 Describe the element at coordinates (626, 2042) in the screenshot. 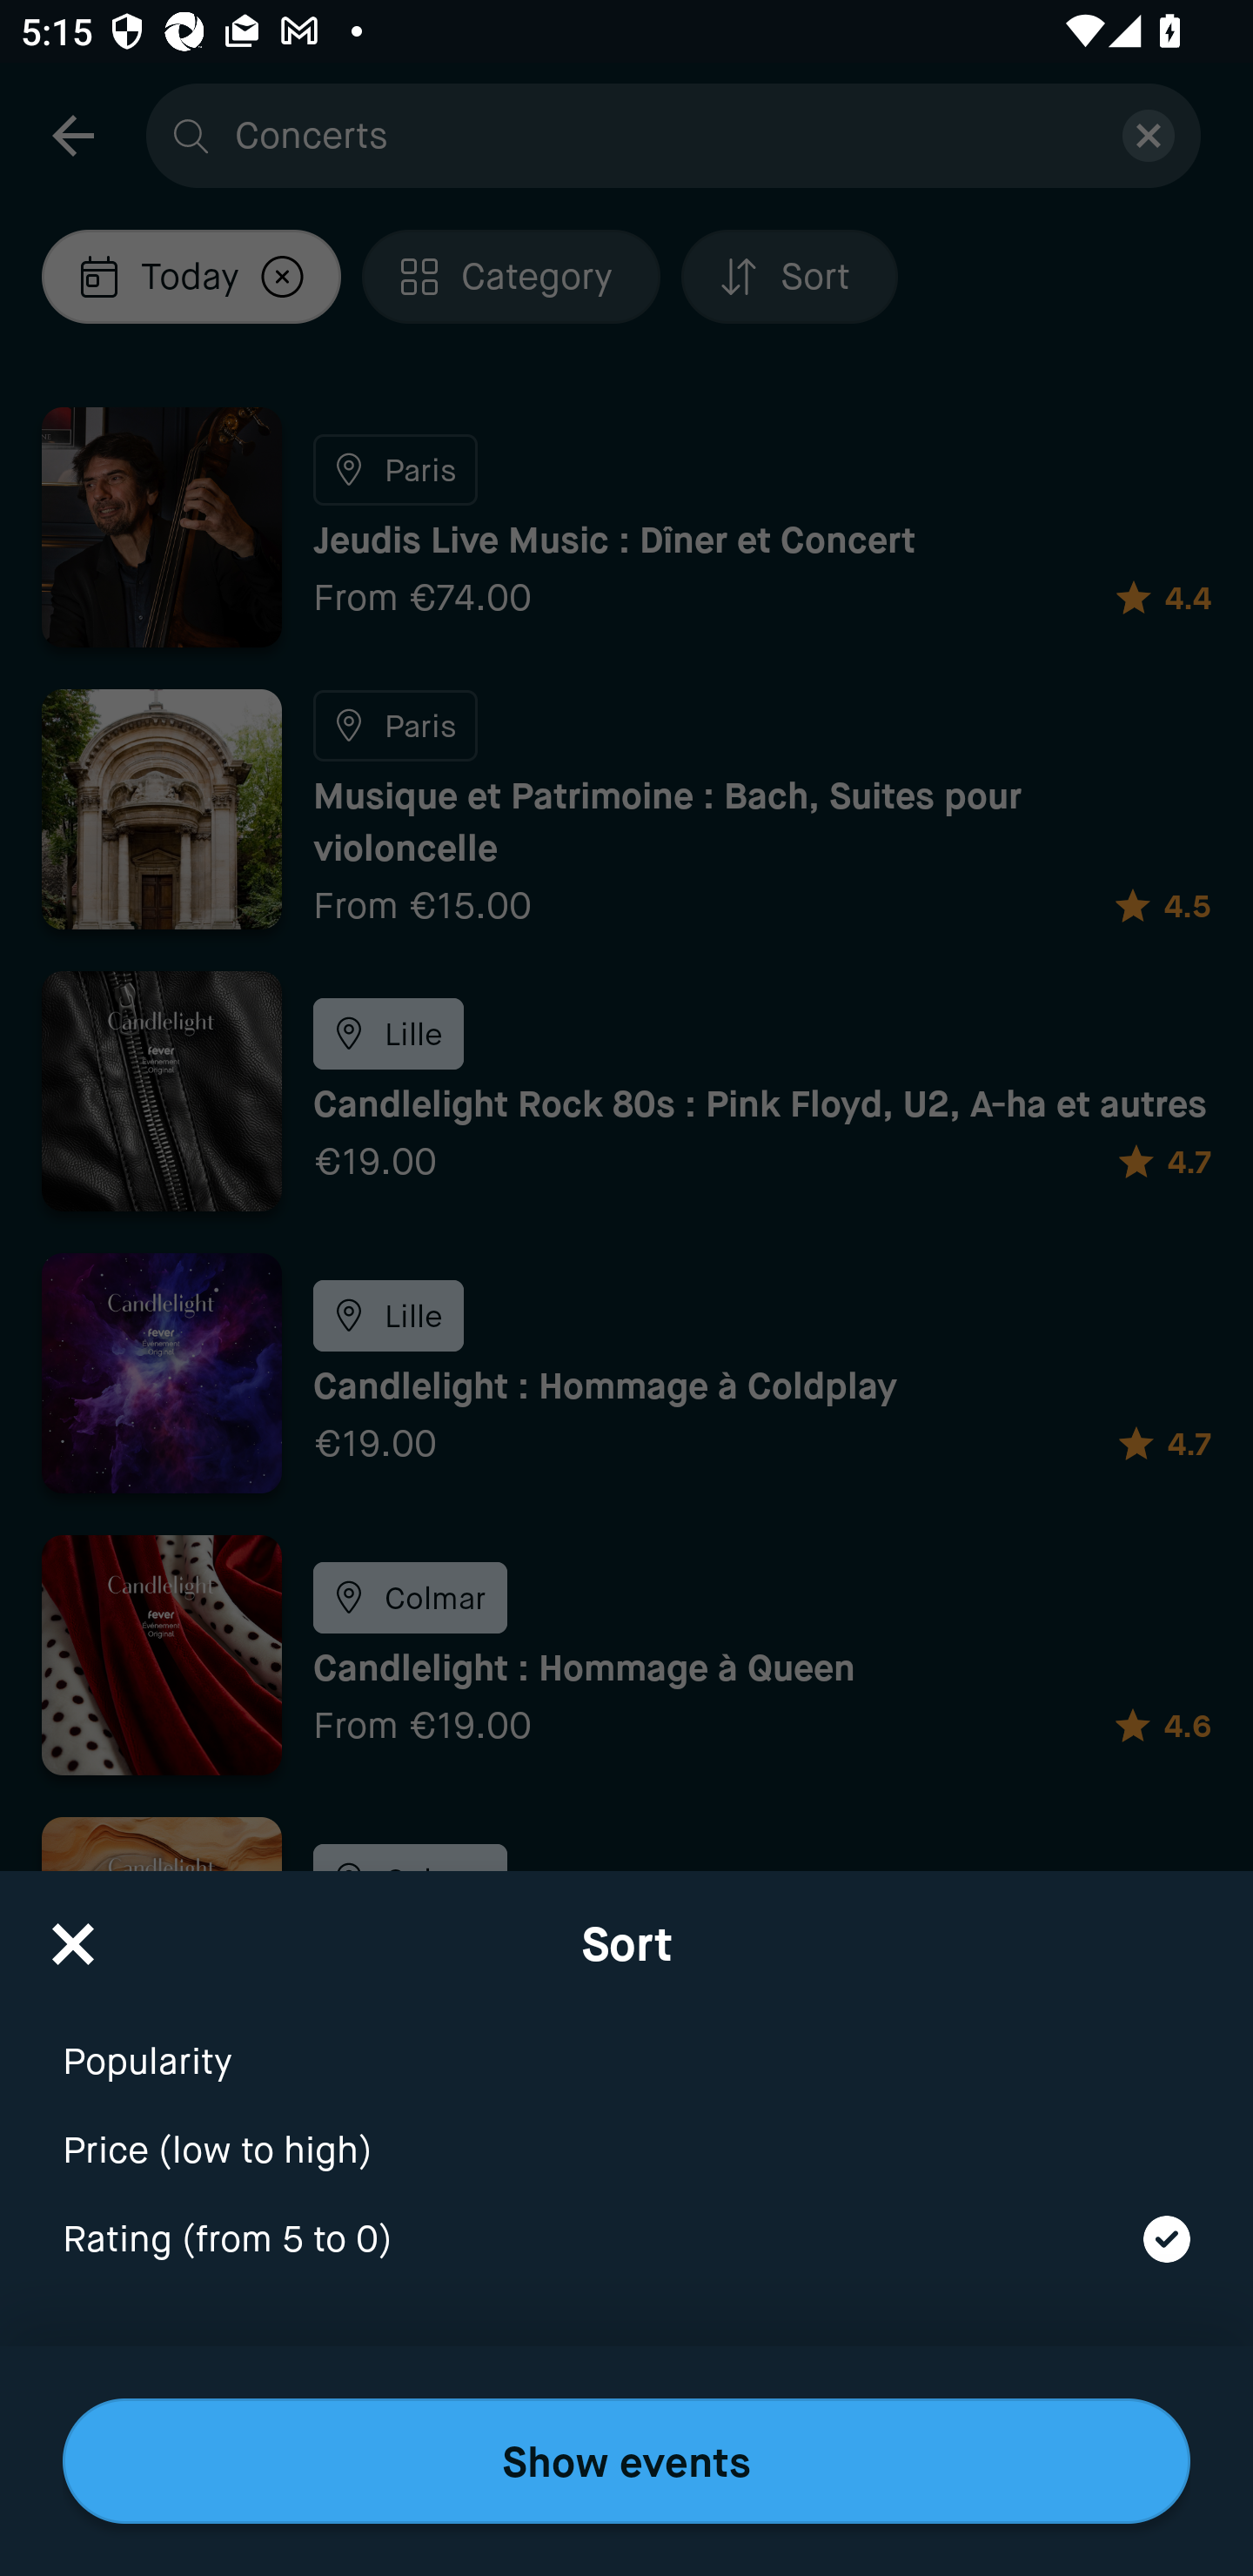

I see `Popularity` at that location.